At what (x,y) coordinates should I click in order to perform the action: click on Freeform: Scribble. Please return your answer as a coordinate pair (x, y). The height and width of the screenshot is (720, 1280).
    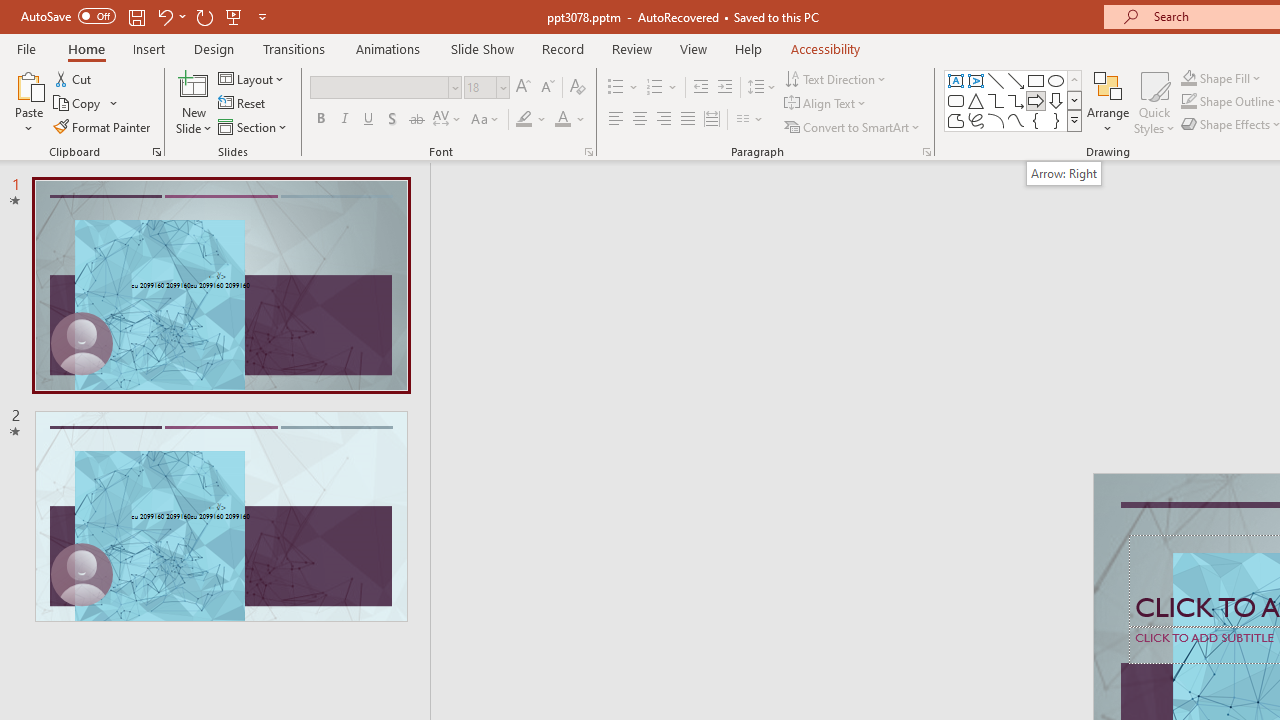
    Looking at the image, I should click on (976, 120).